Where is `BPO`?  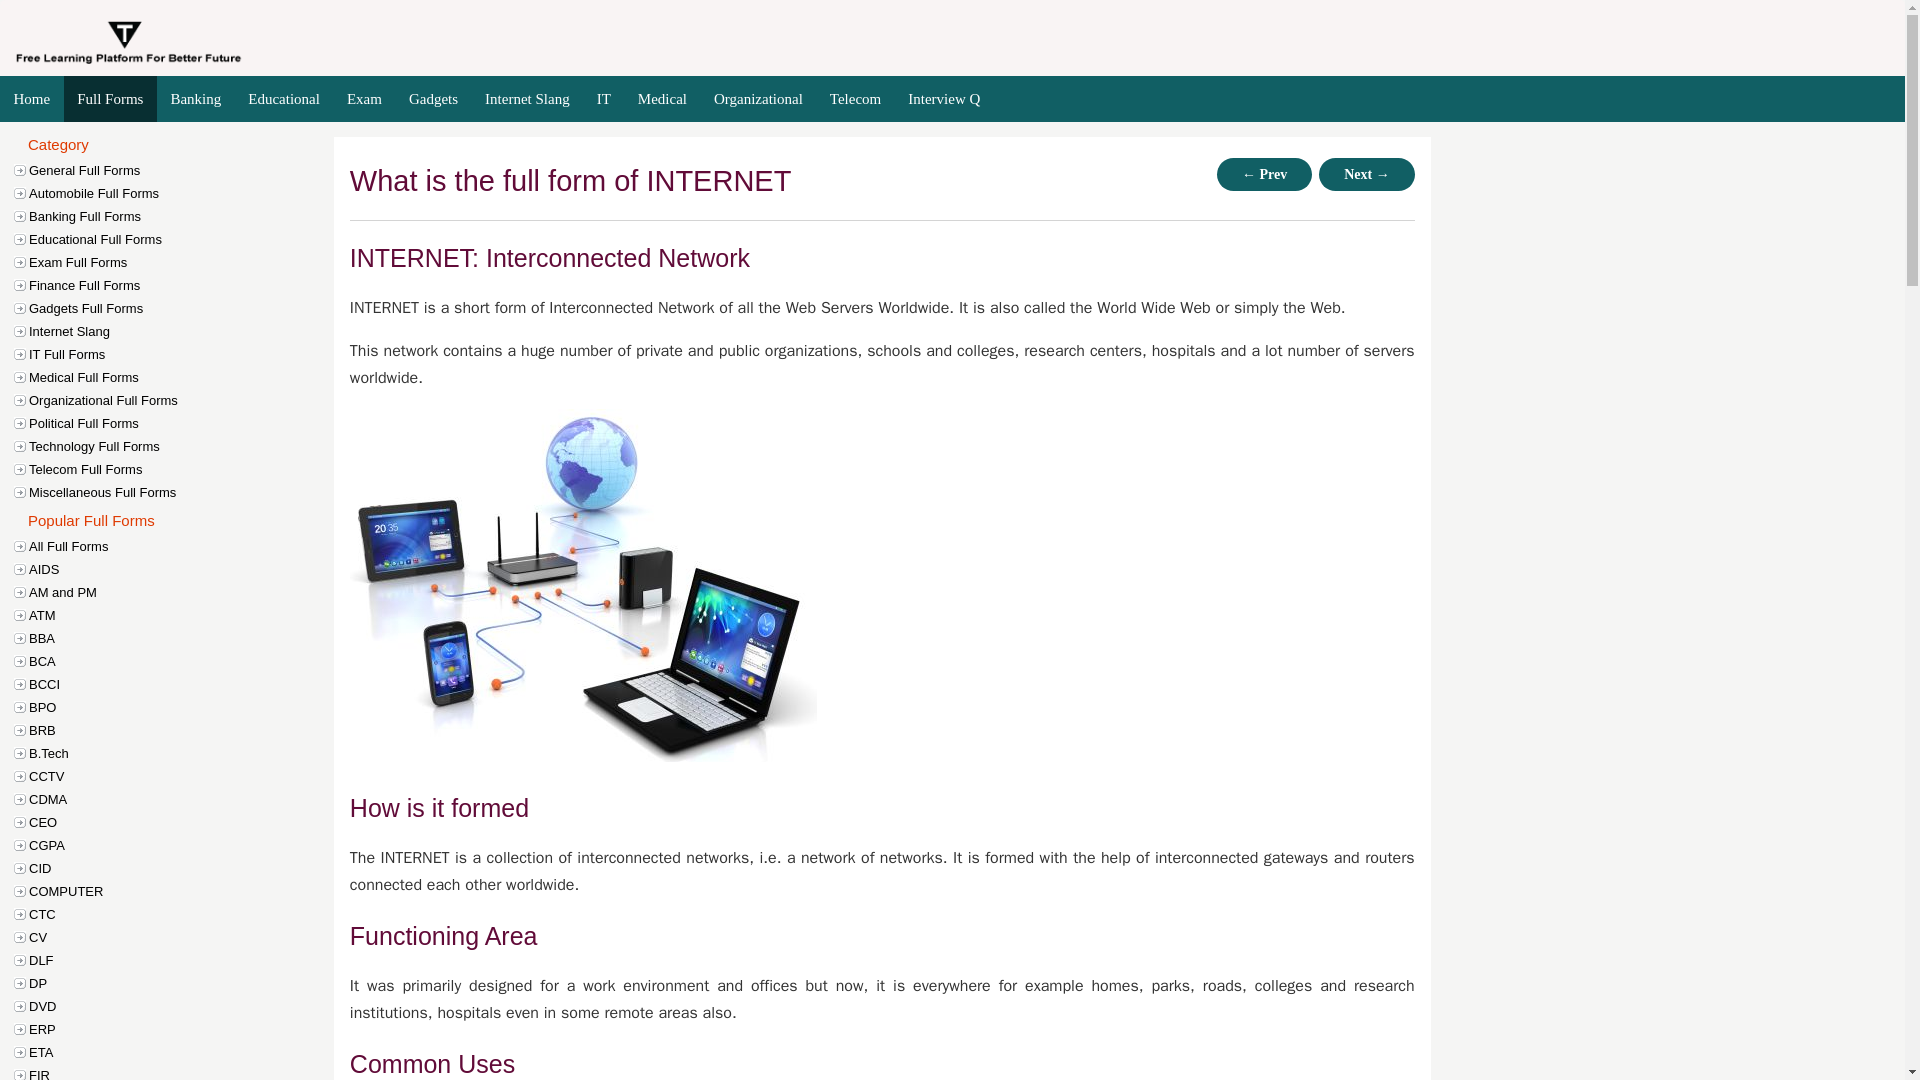
BPO is located at coordinates (183, 707).